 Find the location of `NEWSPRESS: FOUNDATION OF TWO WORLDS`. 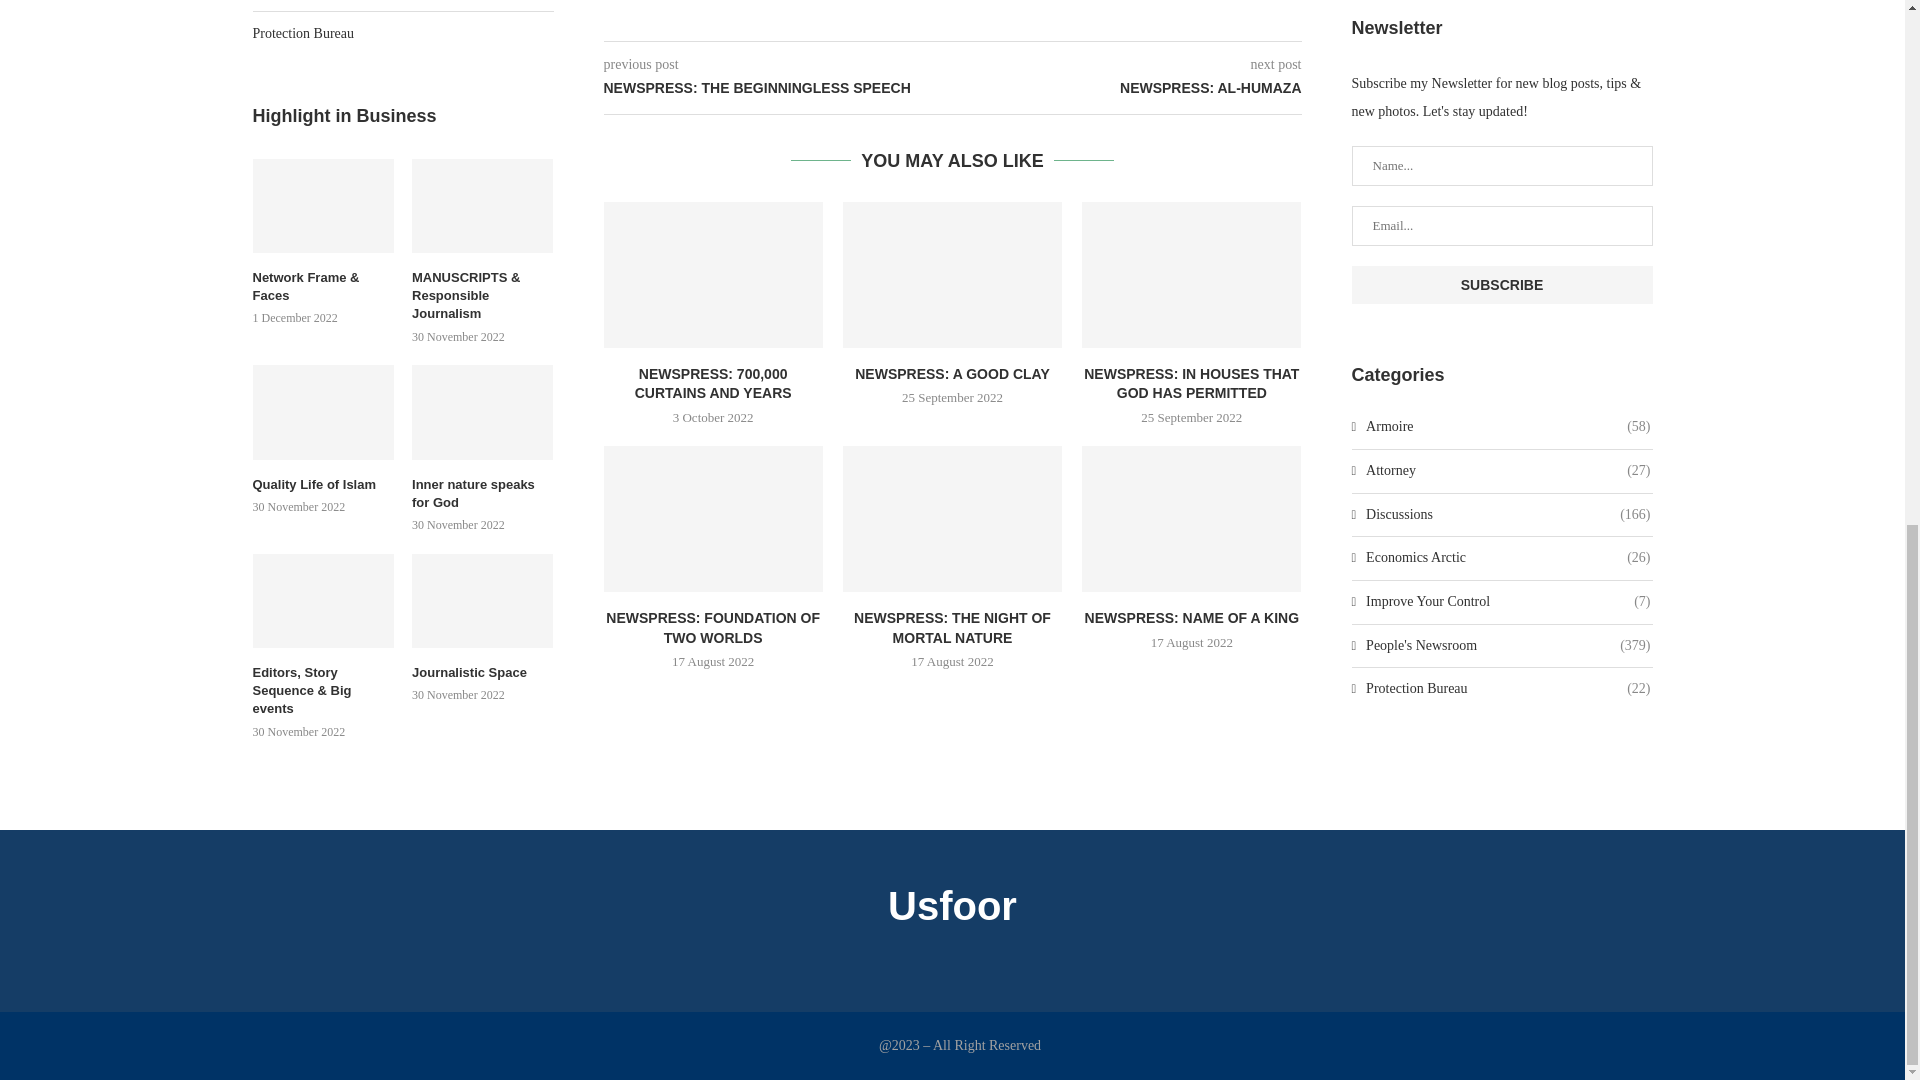

NEWSPRESS: FOUNDATION OF TWO WORLDS is located at coordinates (714, 518).